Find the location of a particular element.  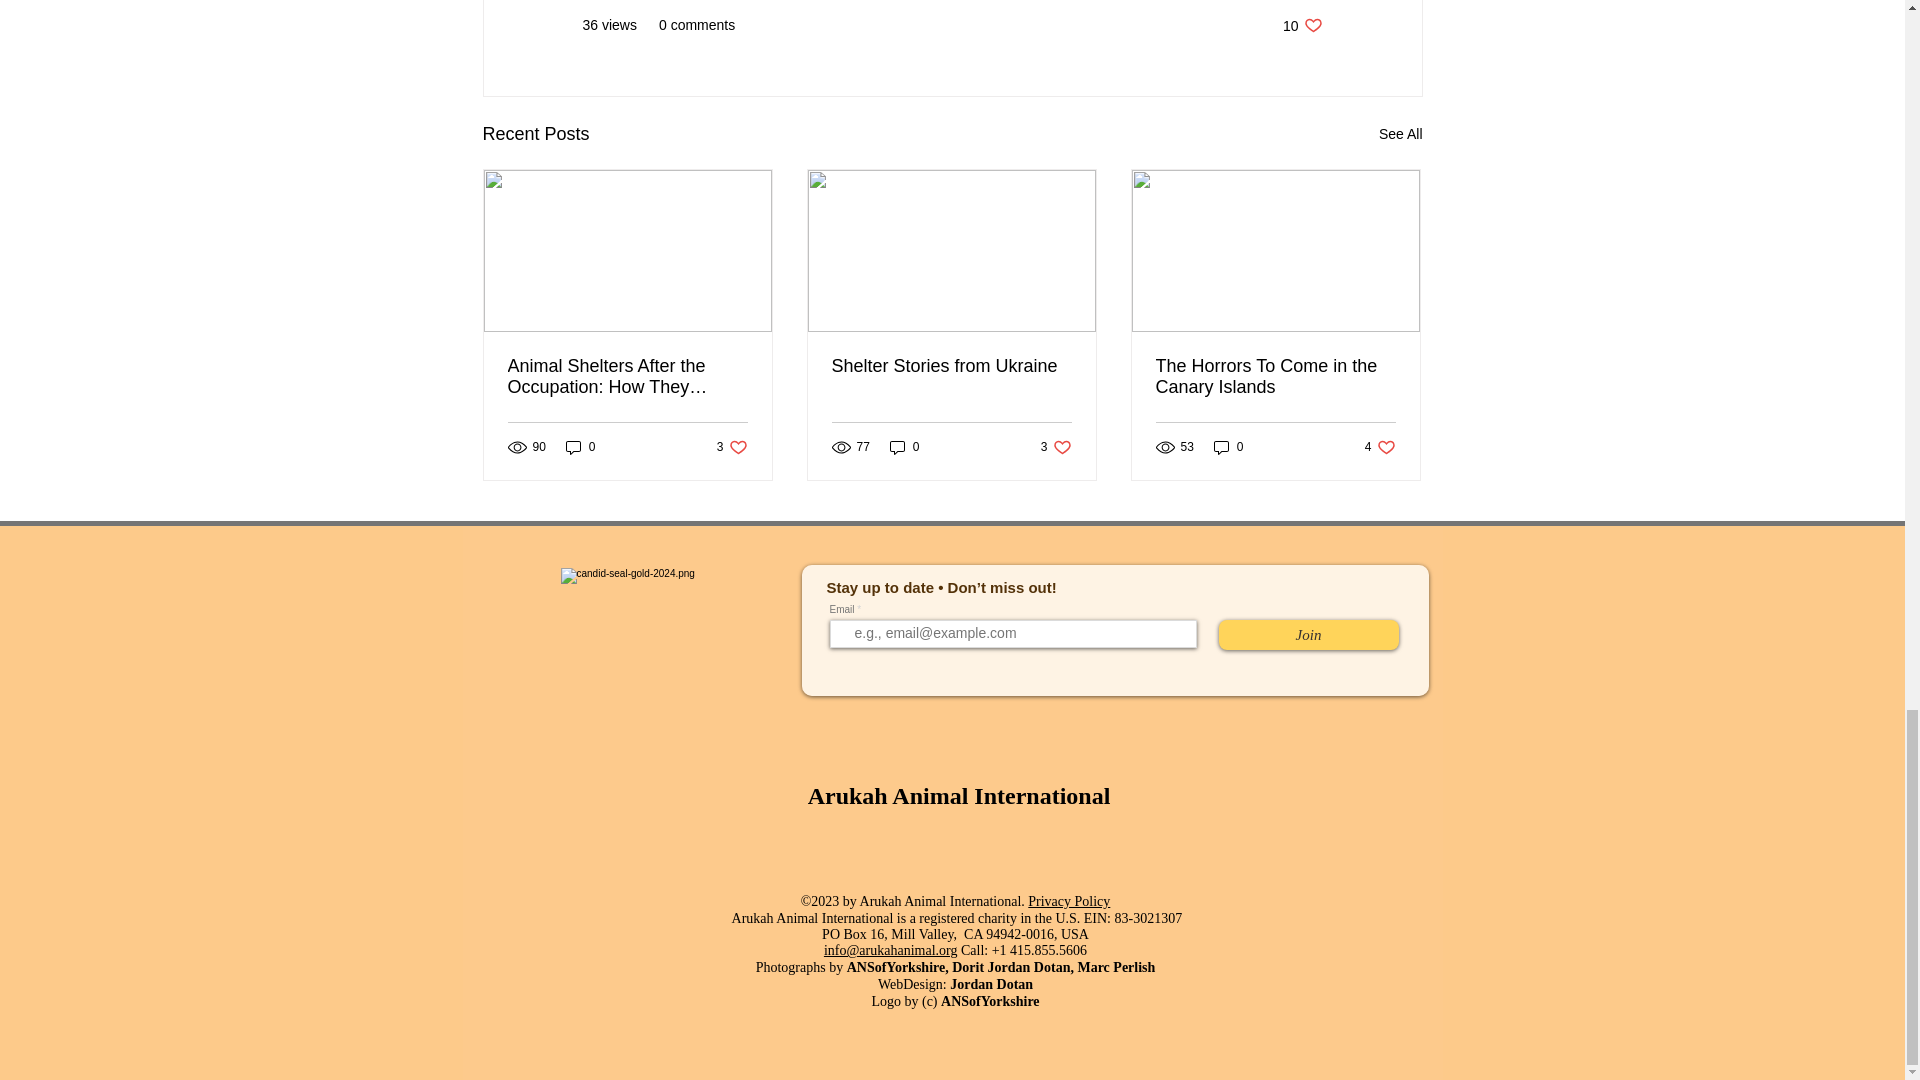

Join is located at coordinates (904, 447).